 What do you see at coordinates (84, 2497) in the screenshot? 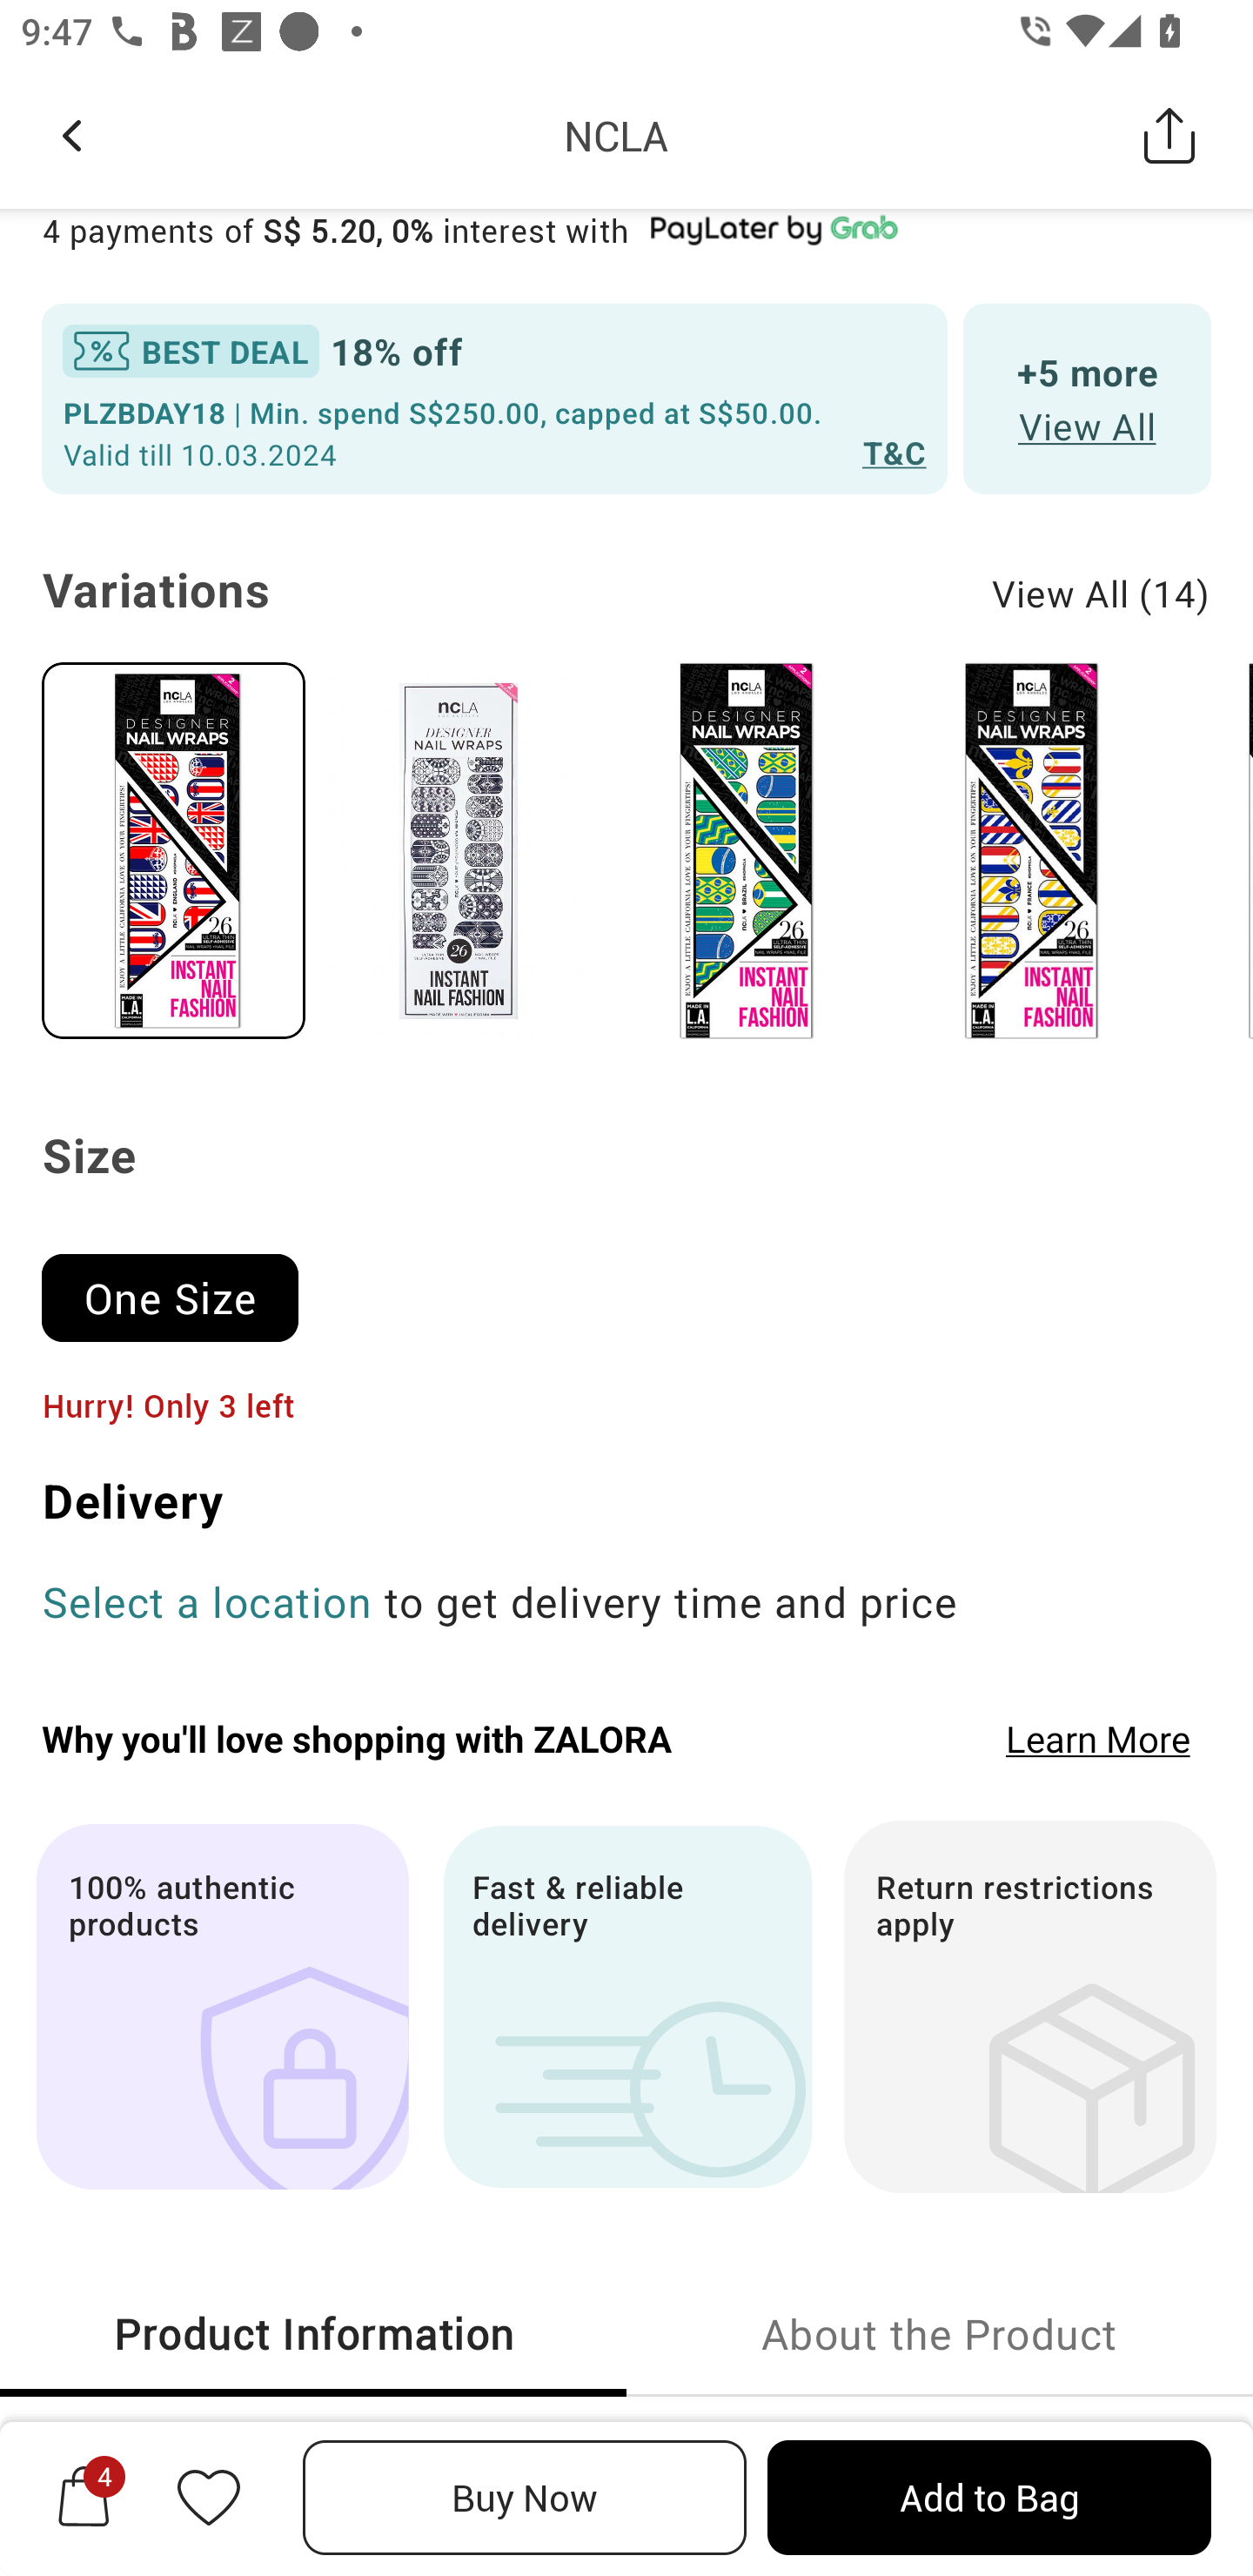
I see `4` at bounding box center [84, 2497].